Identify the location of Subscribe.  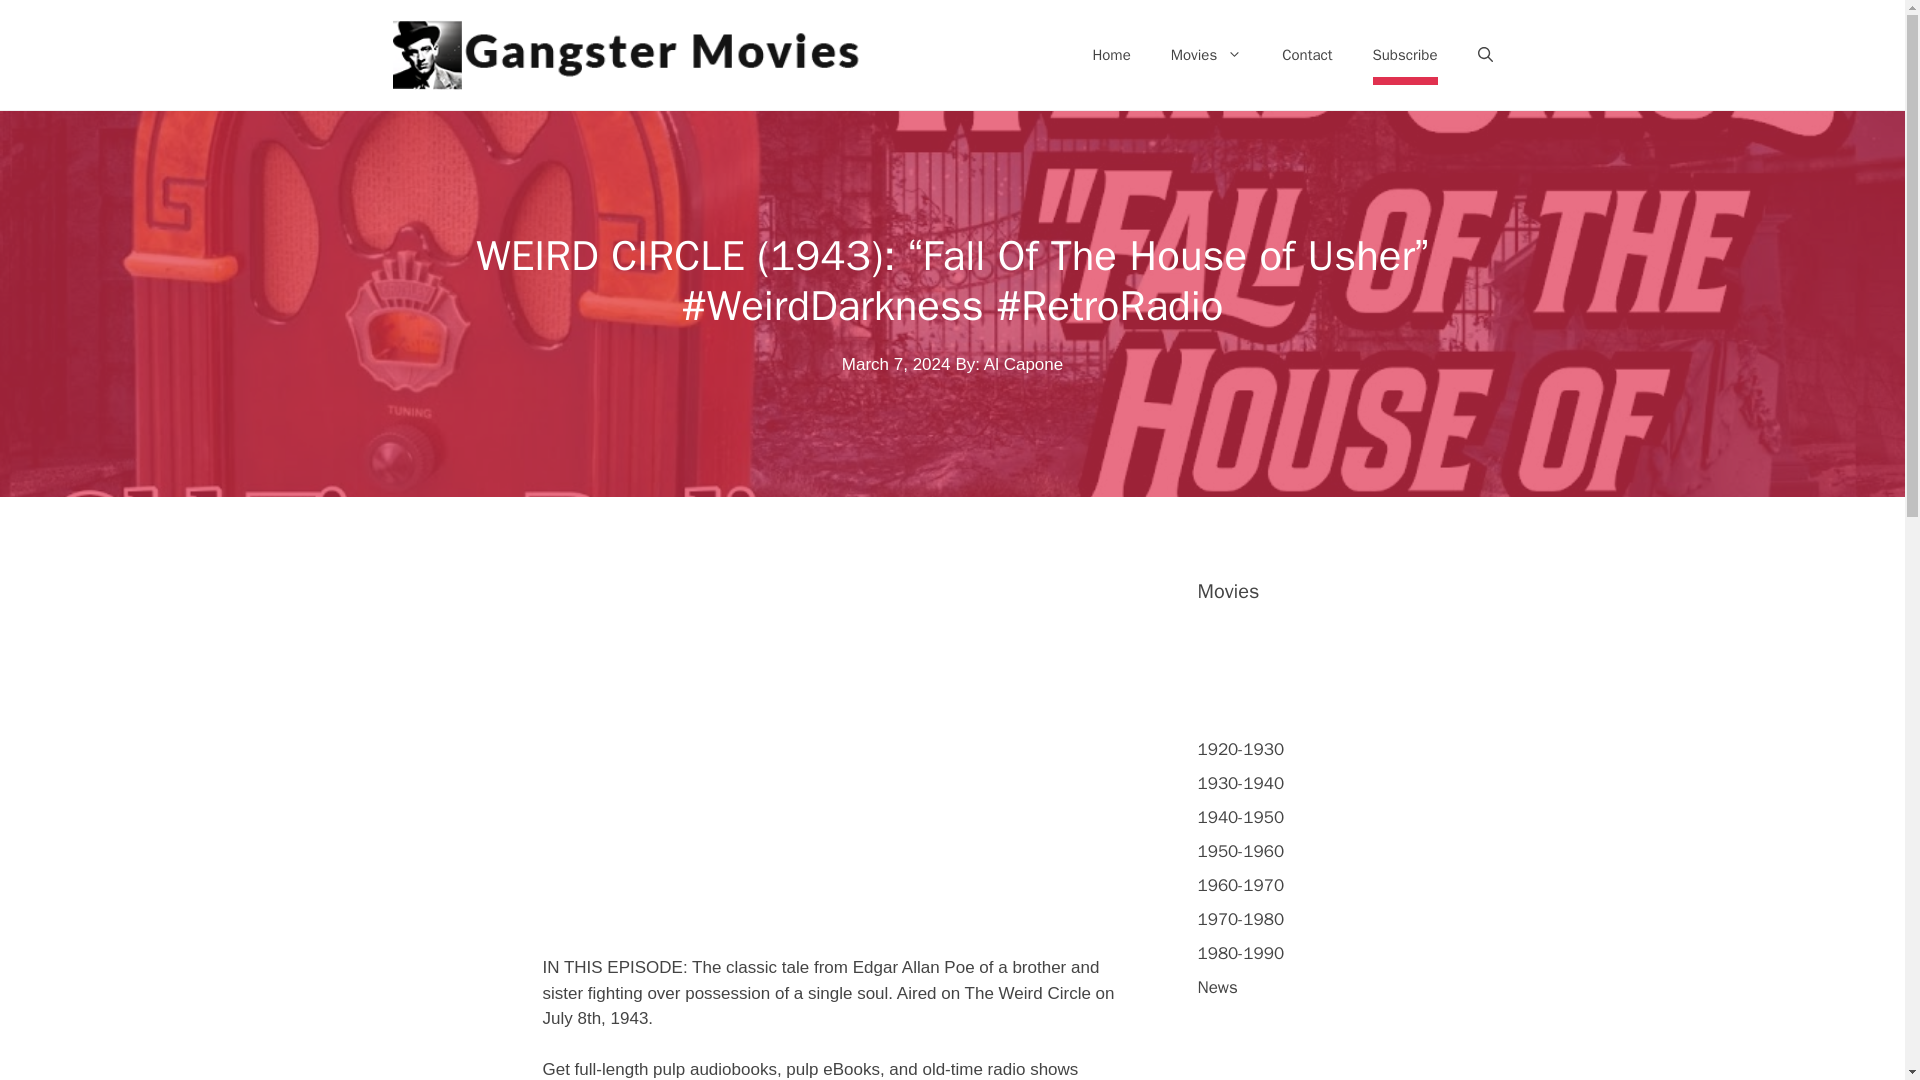
(1404, 54).